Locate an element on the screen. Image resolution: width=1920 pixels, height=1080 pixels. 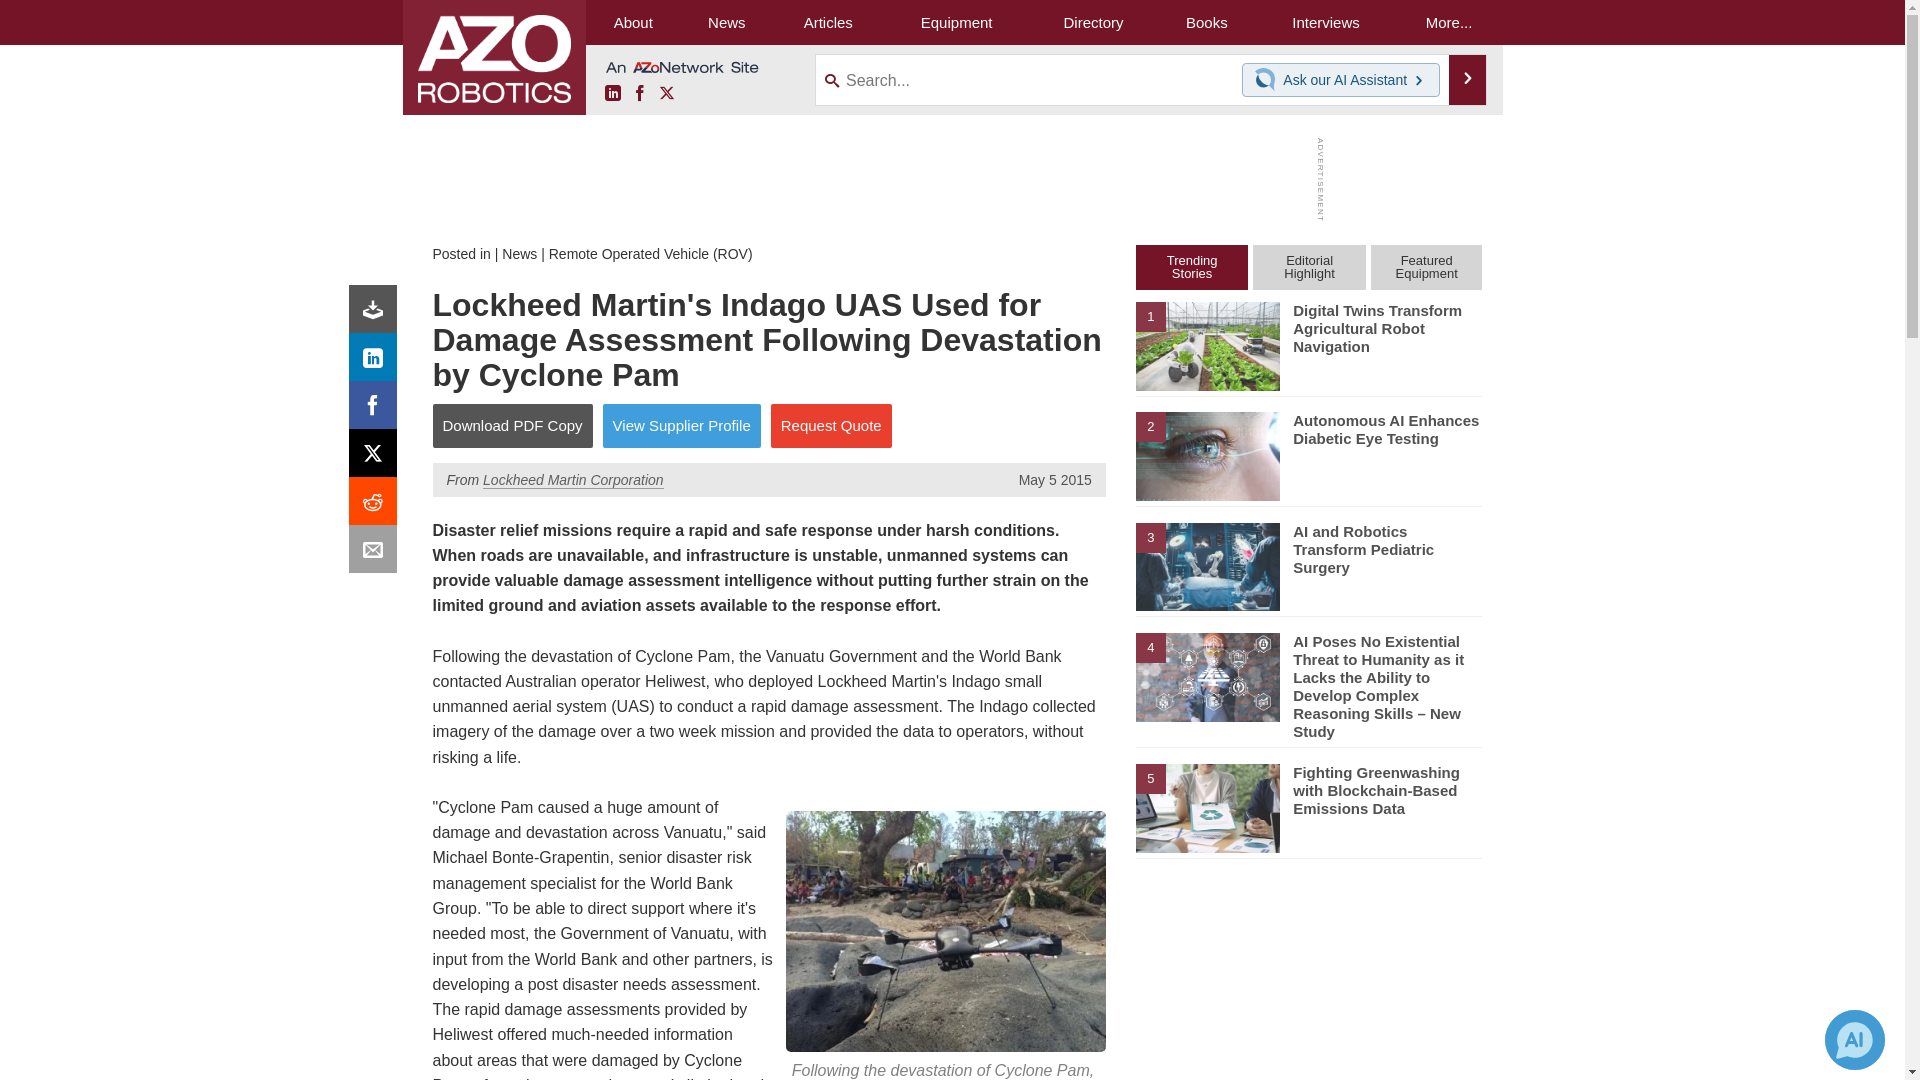
Books is located at coordinates (1206, 22).